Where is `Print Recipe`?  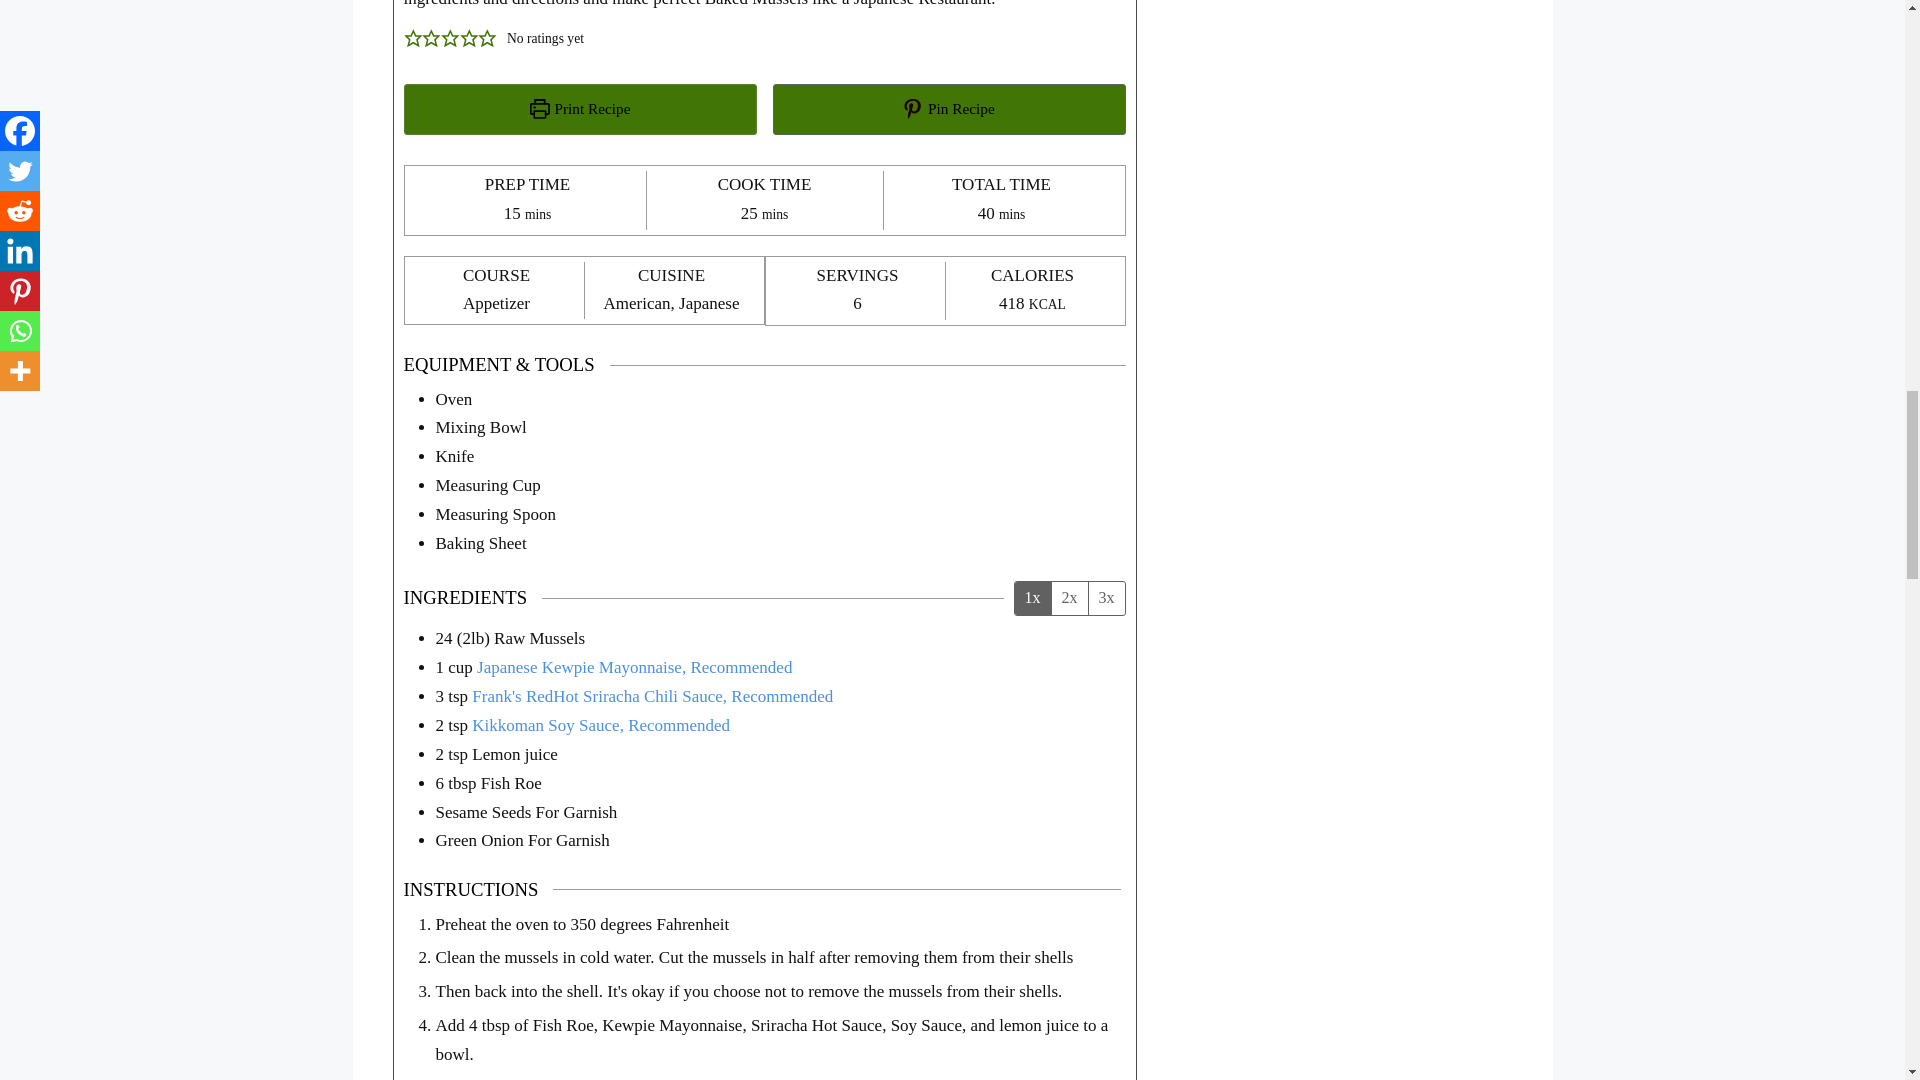 Print Recipe is located at coordinates (580, 110).